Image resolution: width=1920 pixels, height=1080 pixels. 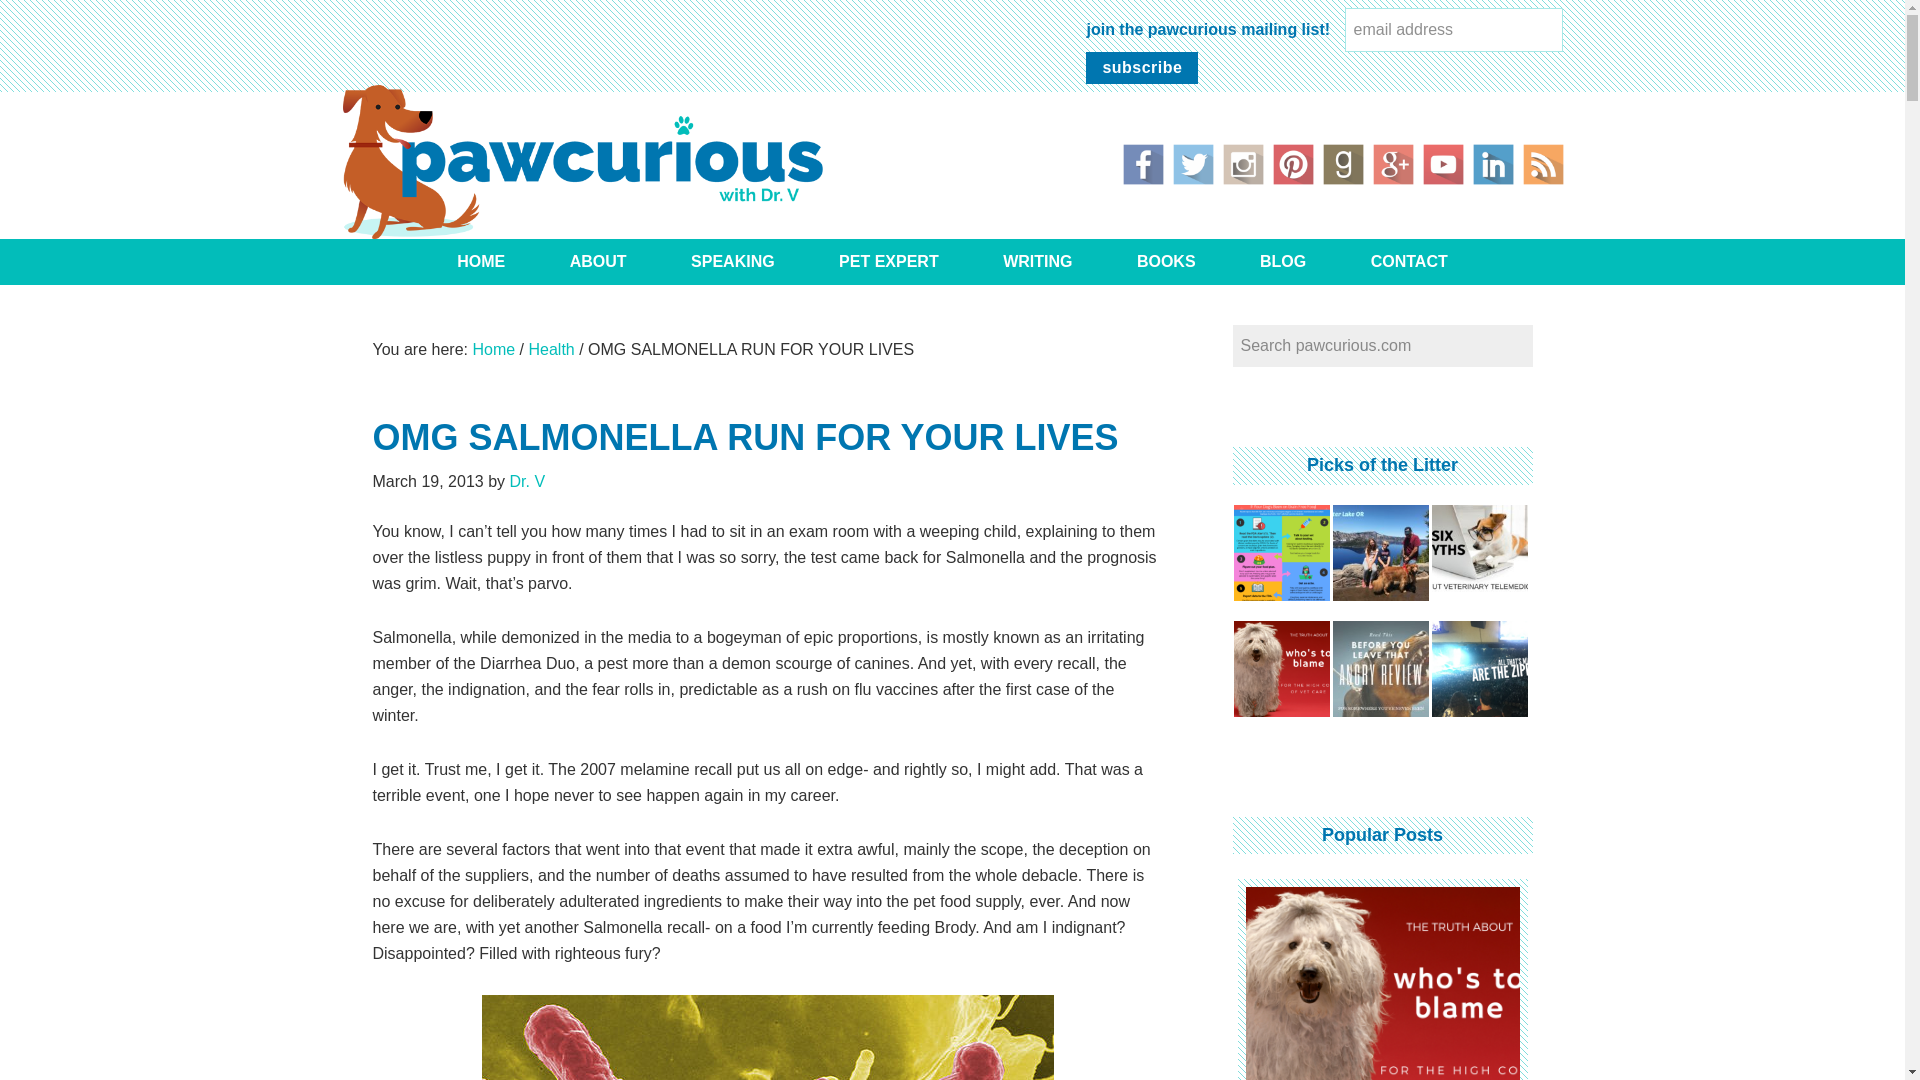 What do you see at coordinates (732, 262) in the screenshot?
I see `SPEAKING` at bounding box center [732, 262].